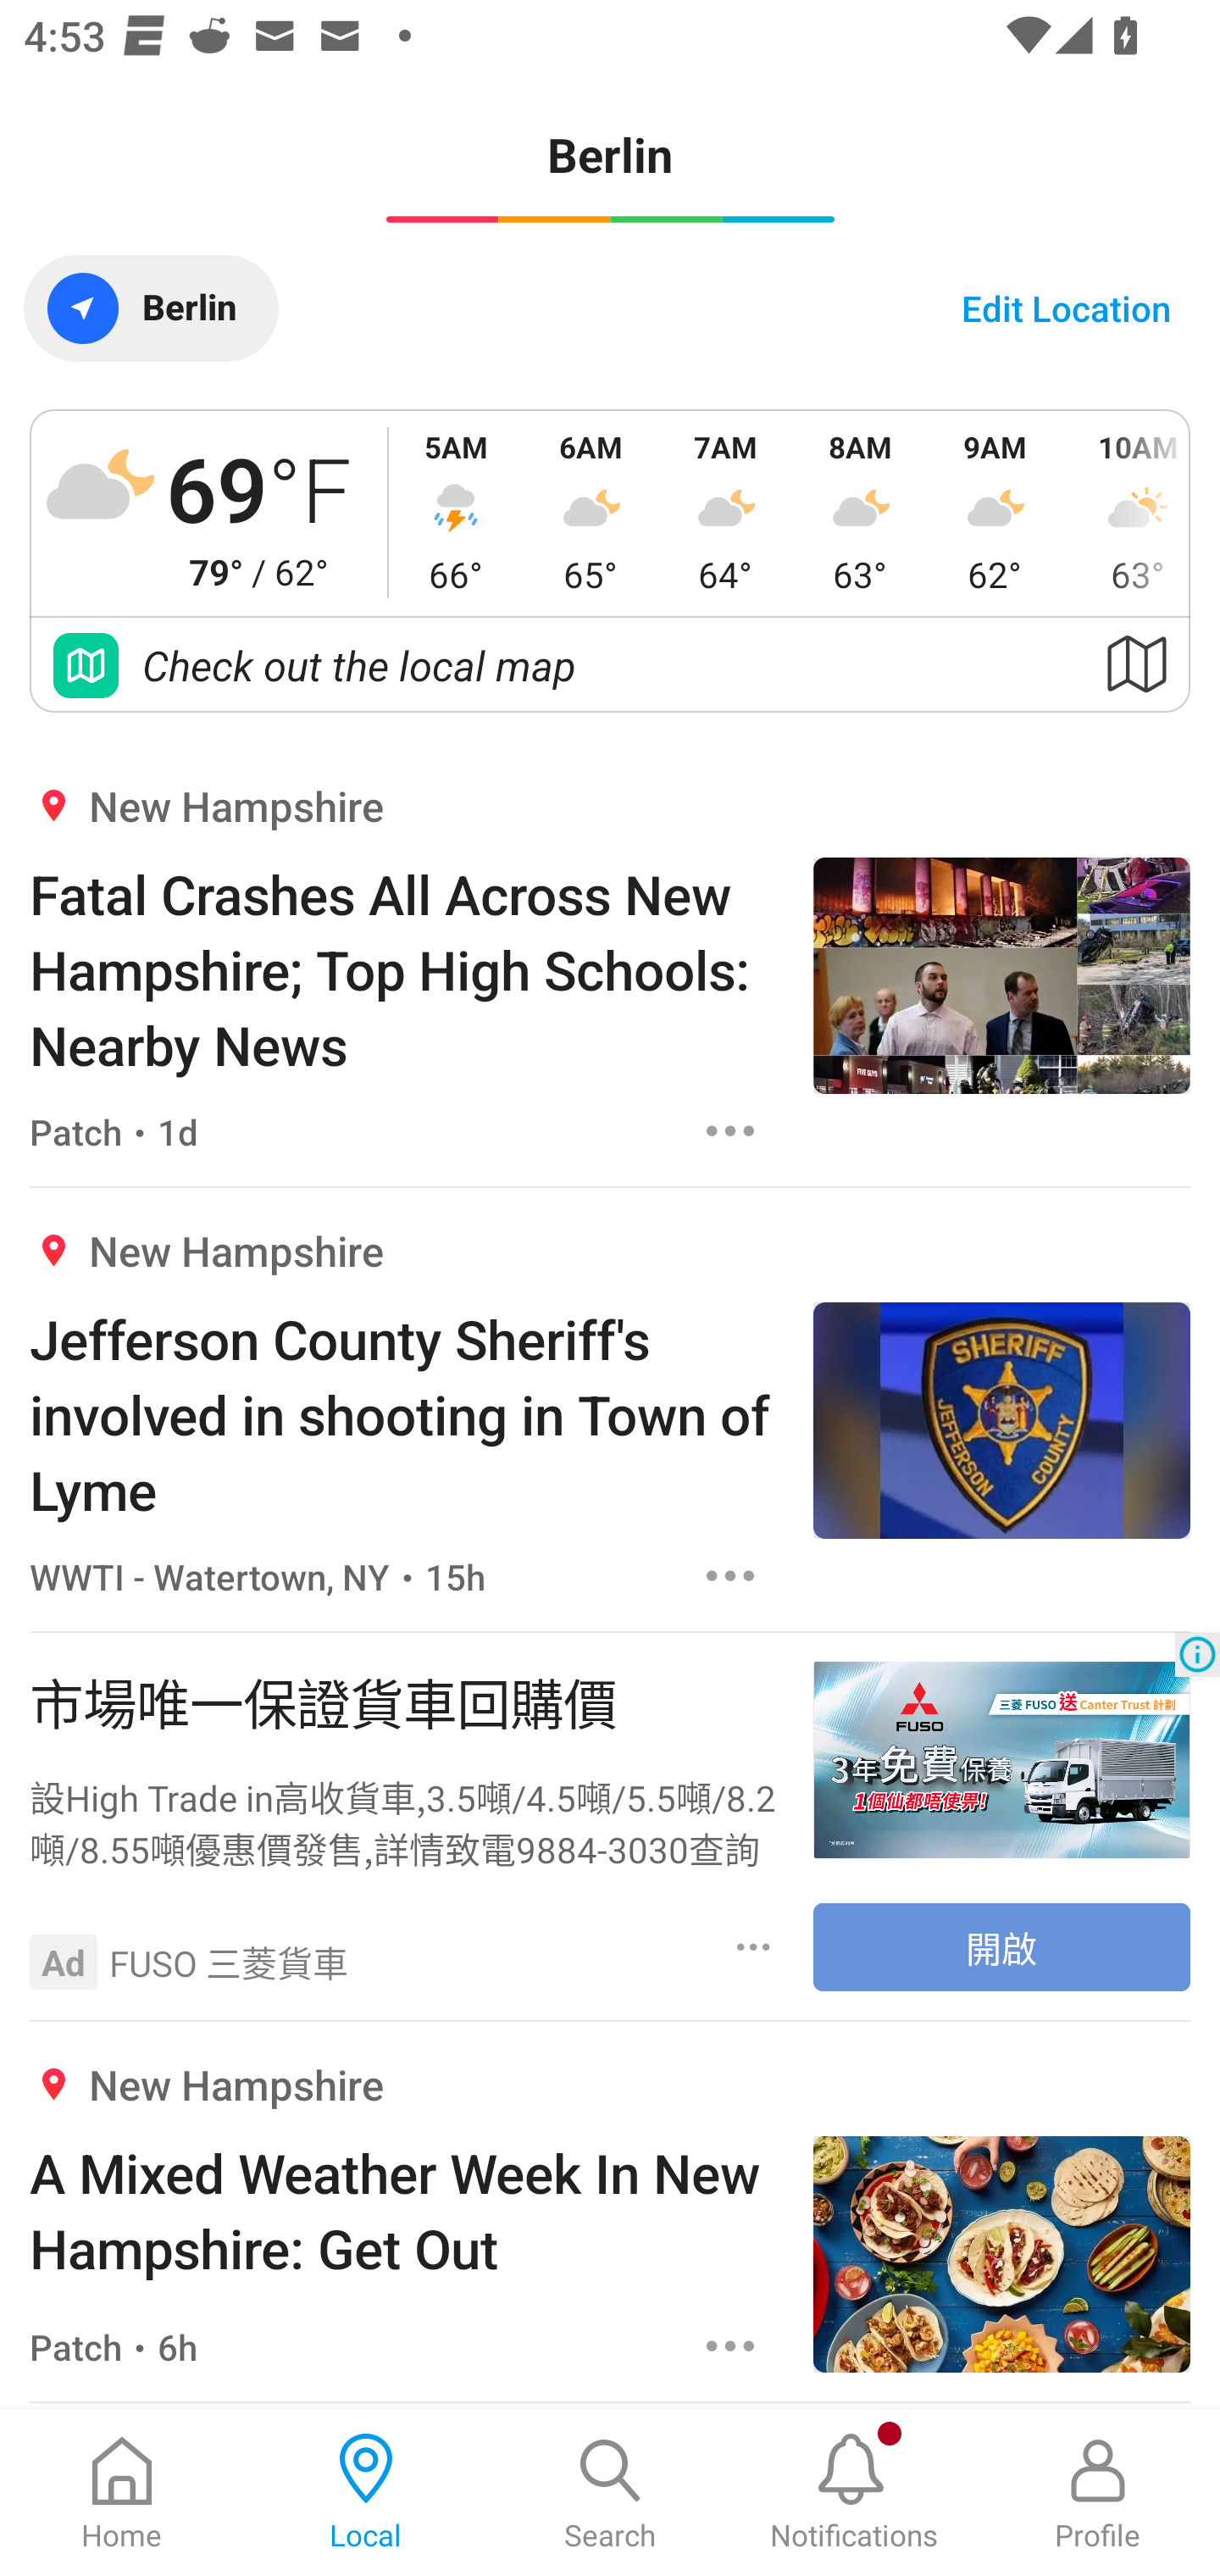  I want to click on 開啟, so click(1001, 1947).